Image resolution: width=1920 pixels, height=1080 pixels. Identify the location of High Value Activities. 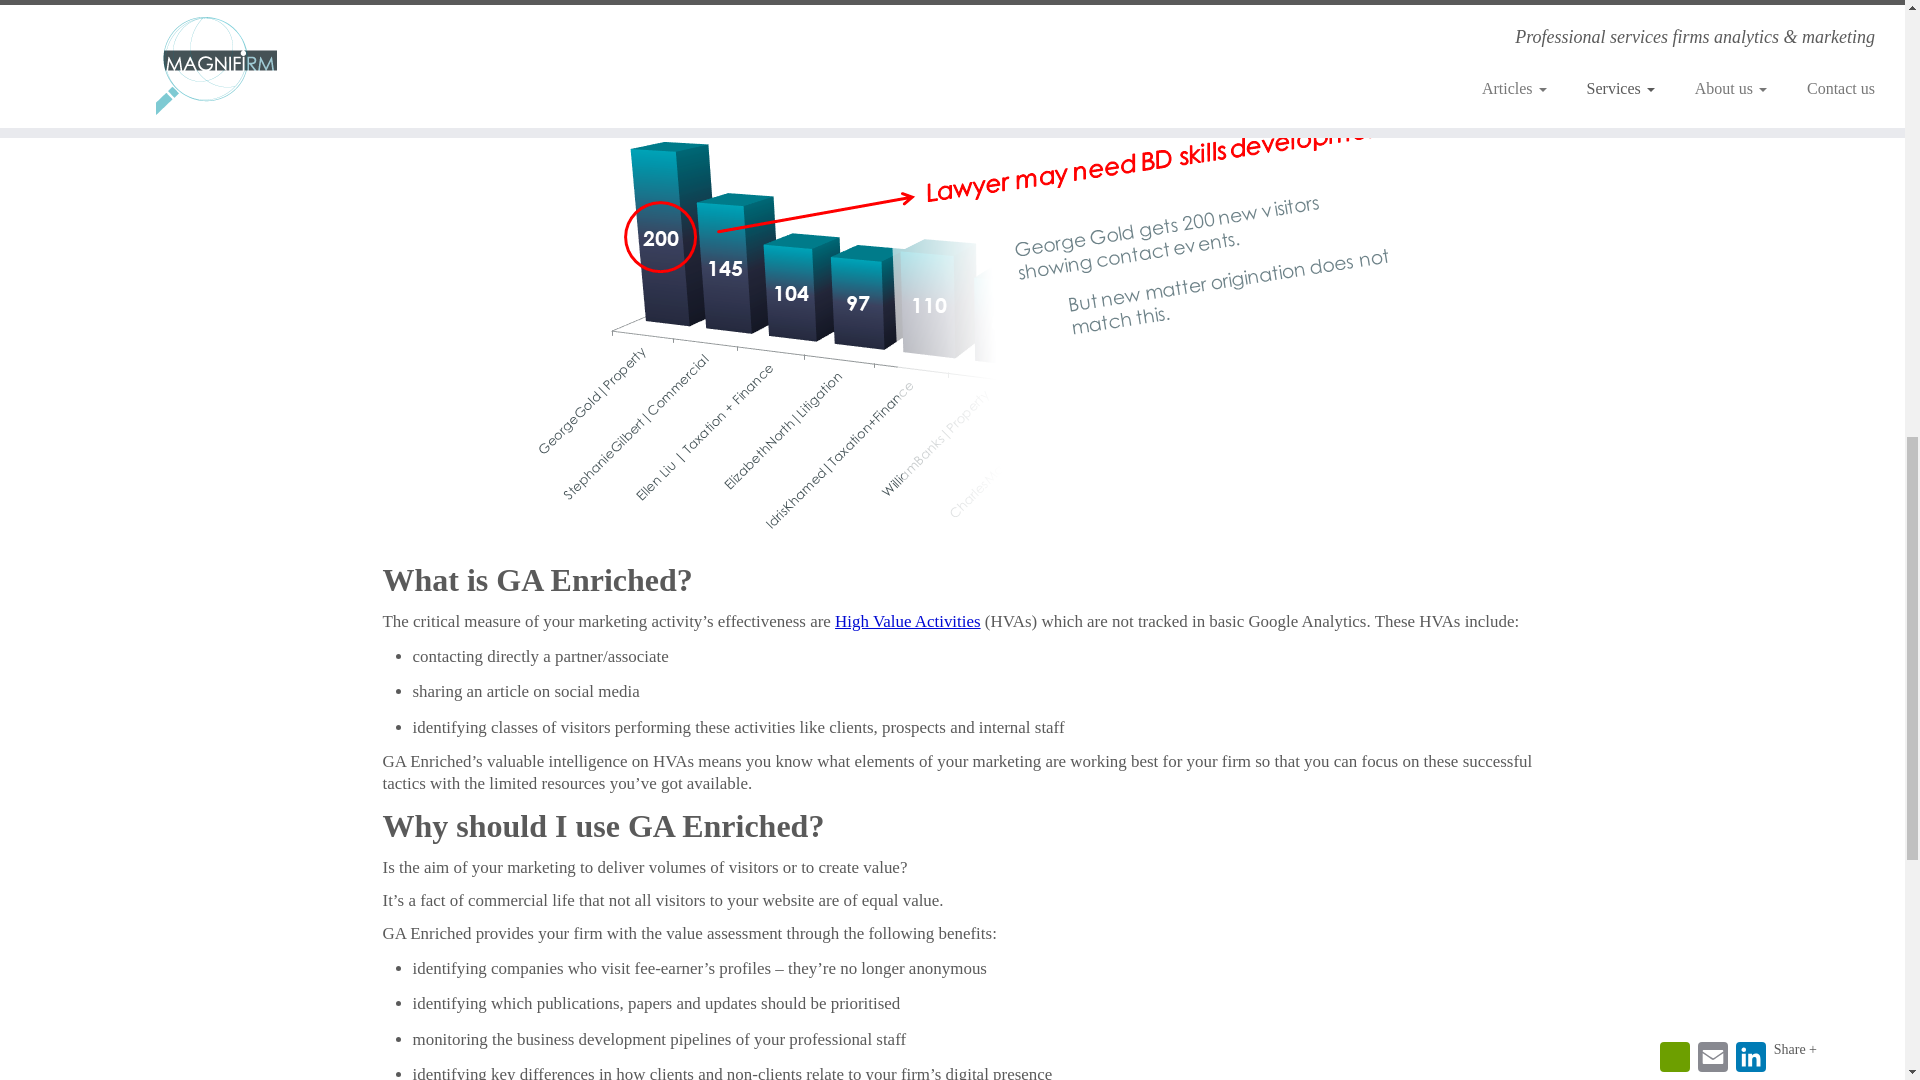
(908, 621).